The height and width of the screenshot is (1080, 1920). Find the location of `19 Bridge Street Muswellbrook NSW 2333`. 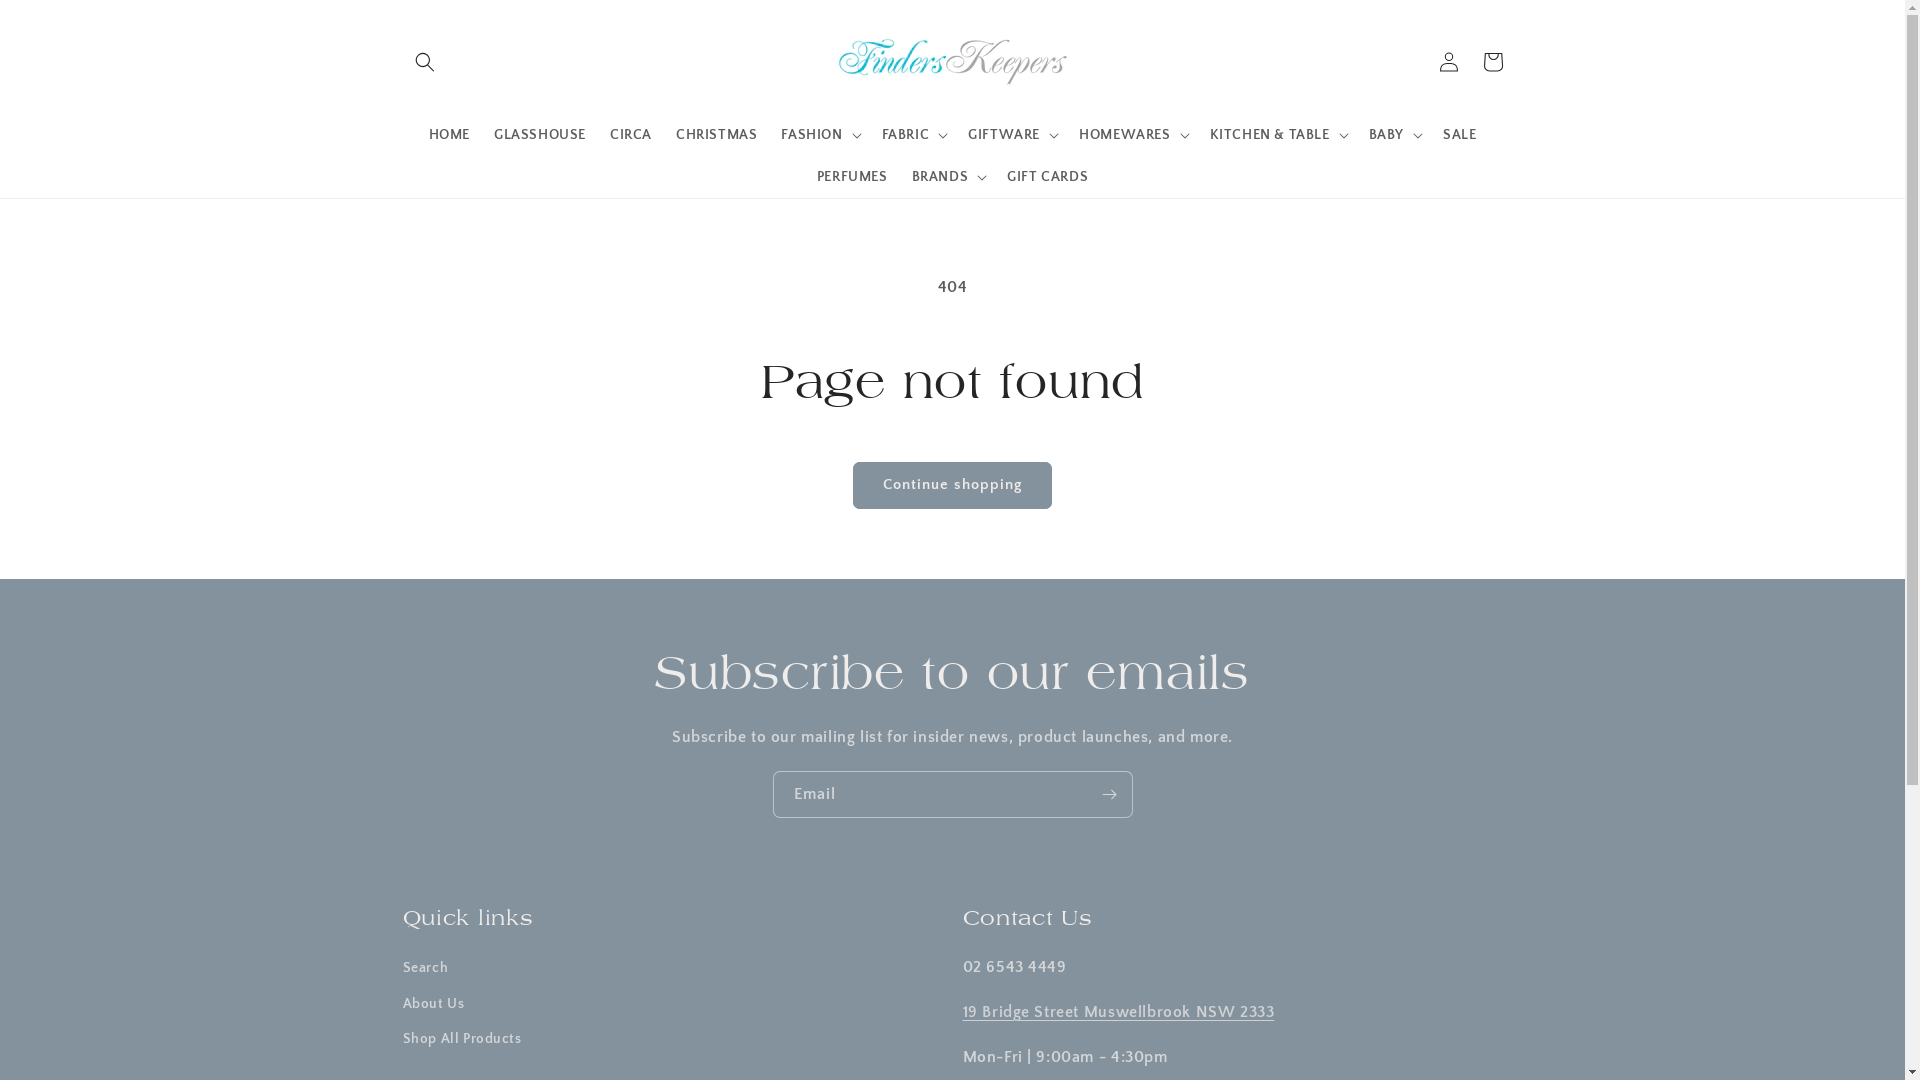

19 Bridge Street Muswellbrook NSW 2333 is located at coordinates (1118, 1012).